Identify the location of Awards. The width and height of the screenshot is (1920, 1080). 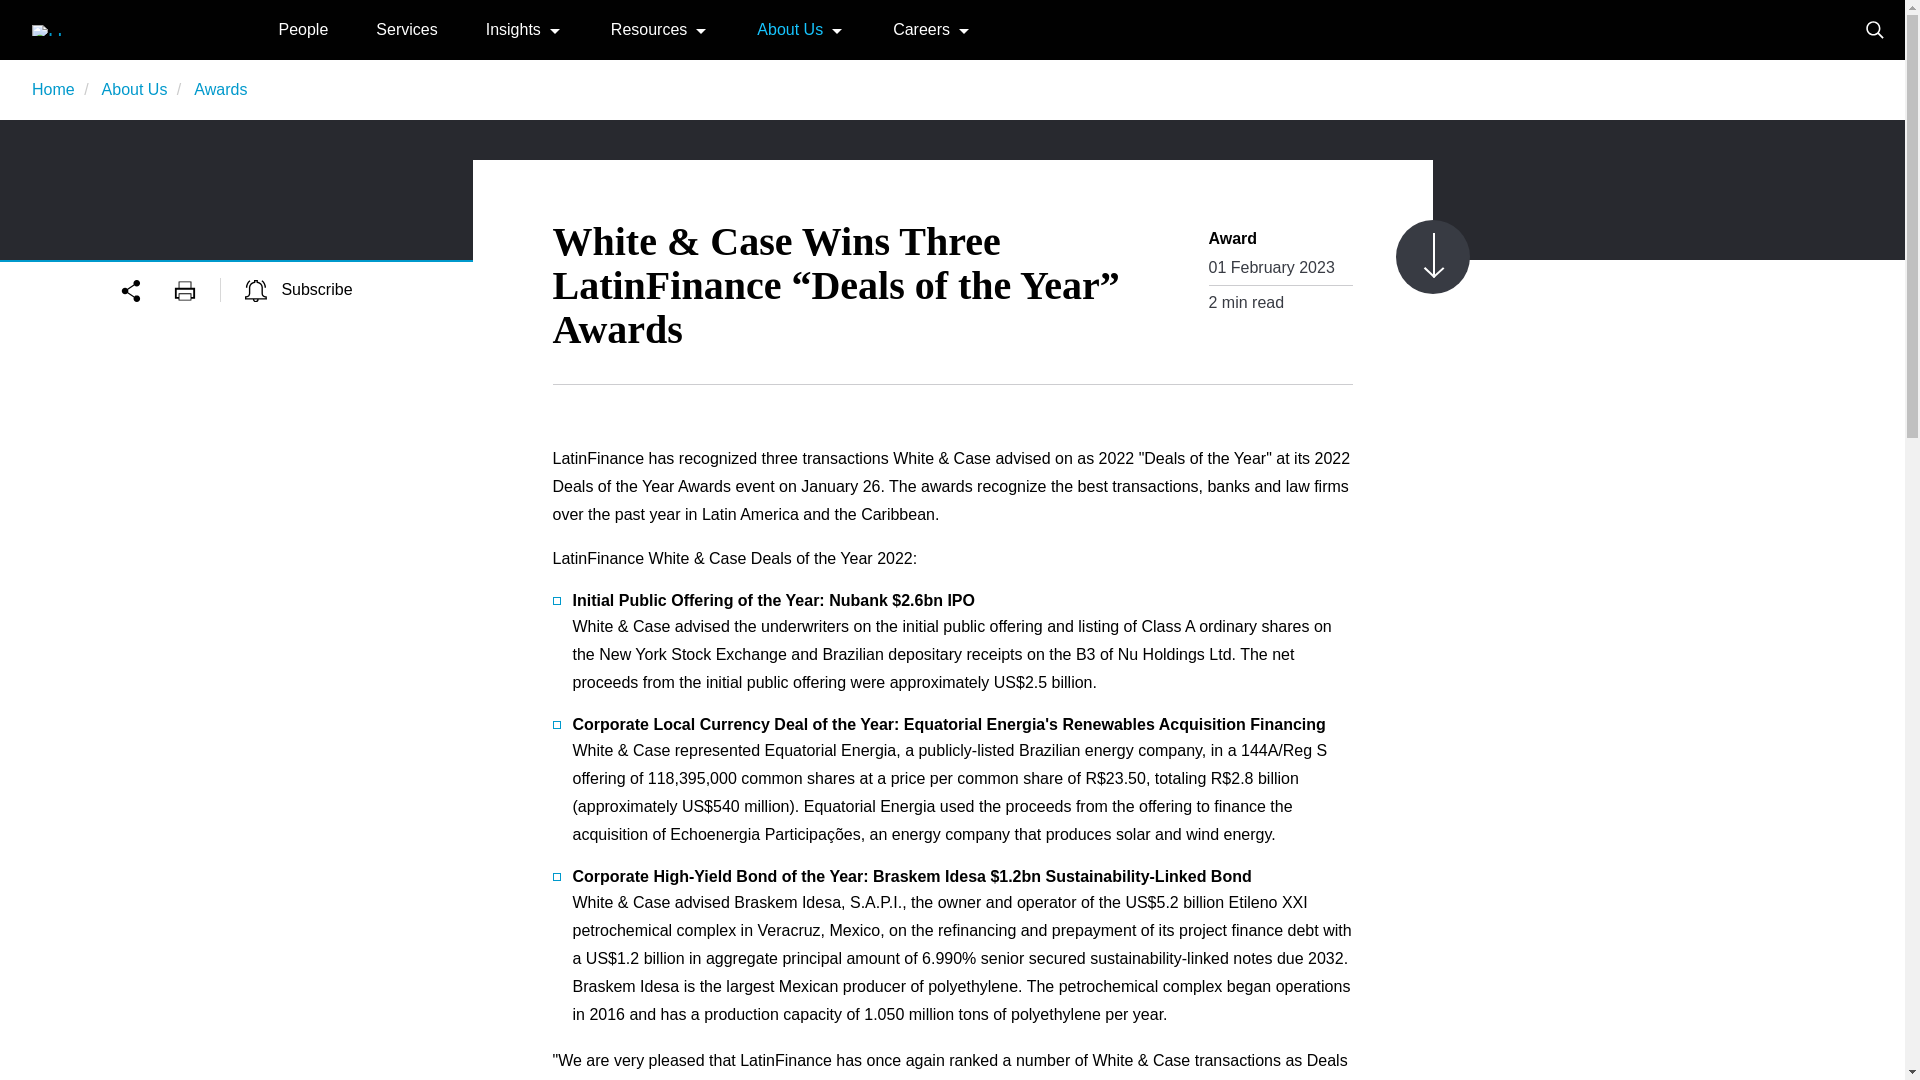
(220, 90).